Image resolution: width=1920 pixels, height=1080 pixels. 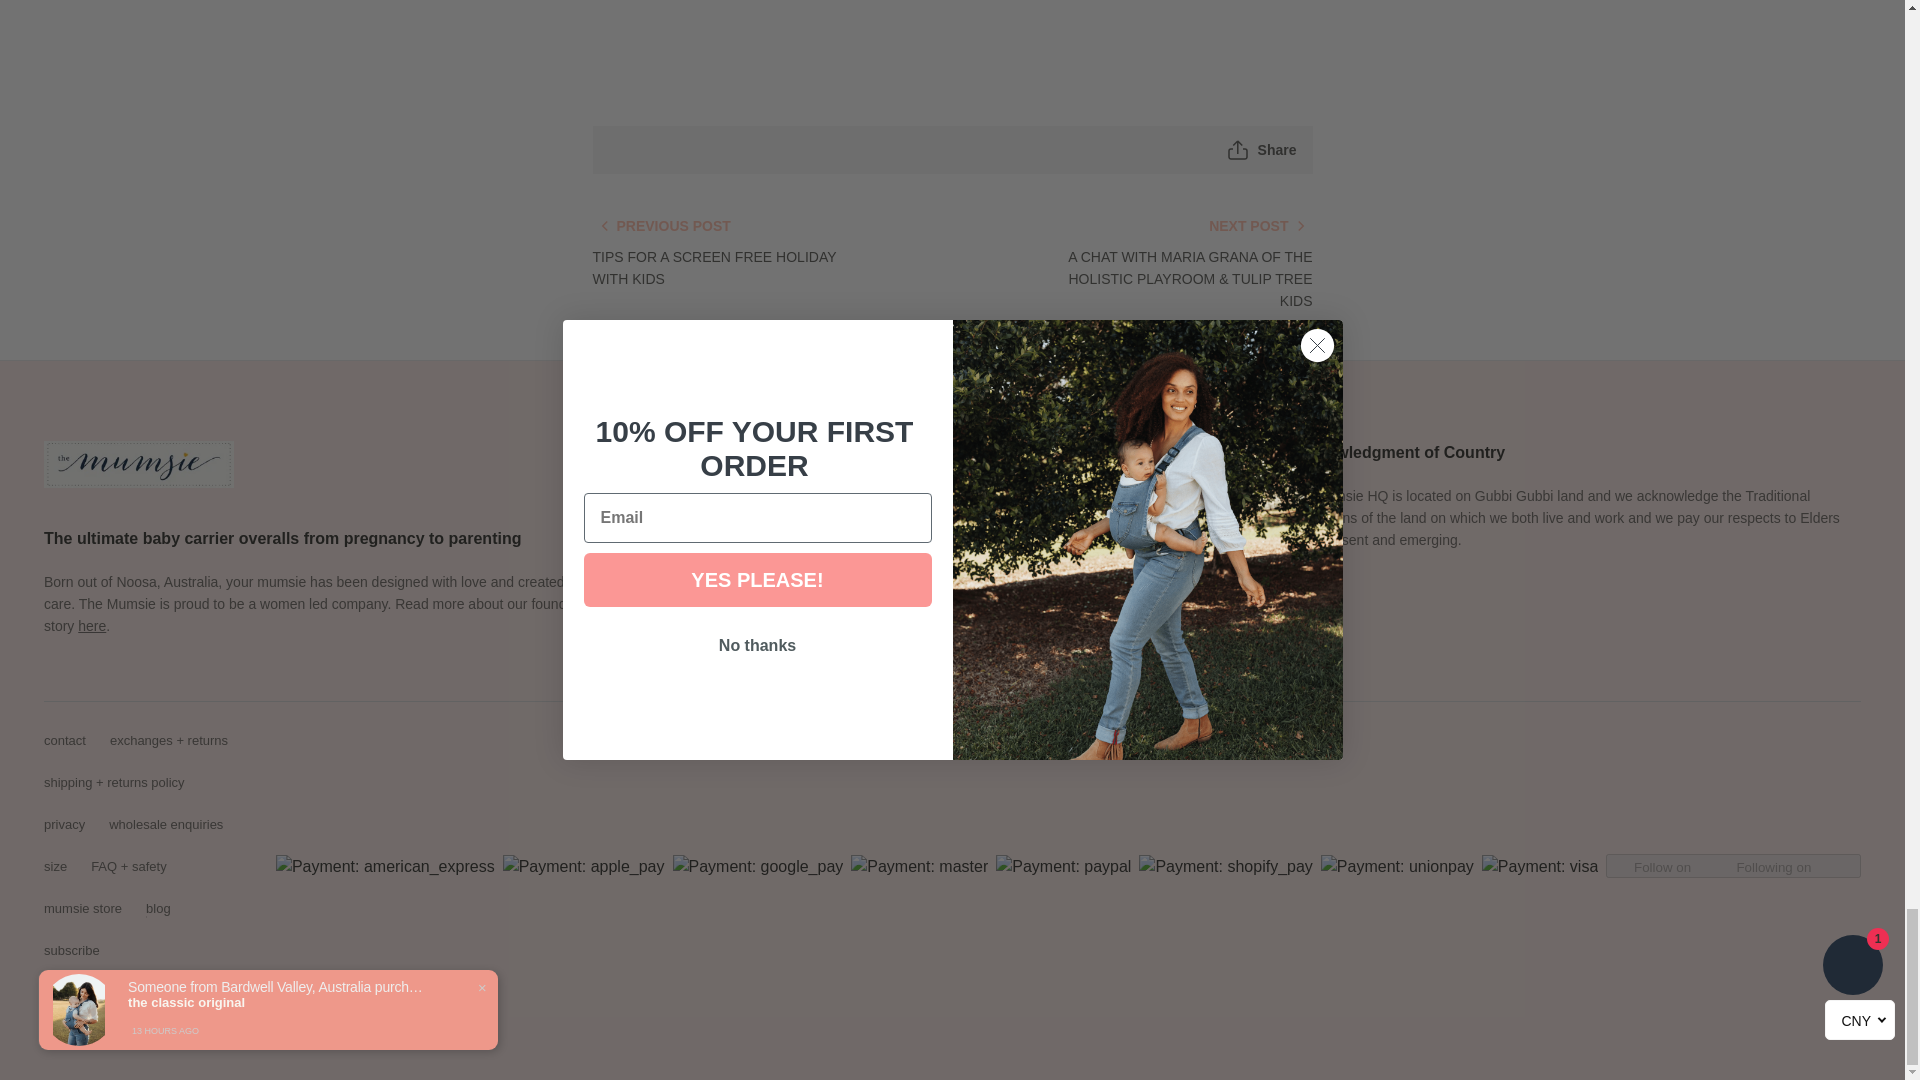 What do you see at coordinates (92, 625) in the screenshot?
I see `JUGGLING MAMA` at bounding box center [92, 625].